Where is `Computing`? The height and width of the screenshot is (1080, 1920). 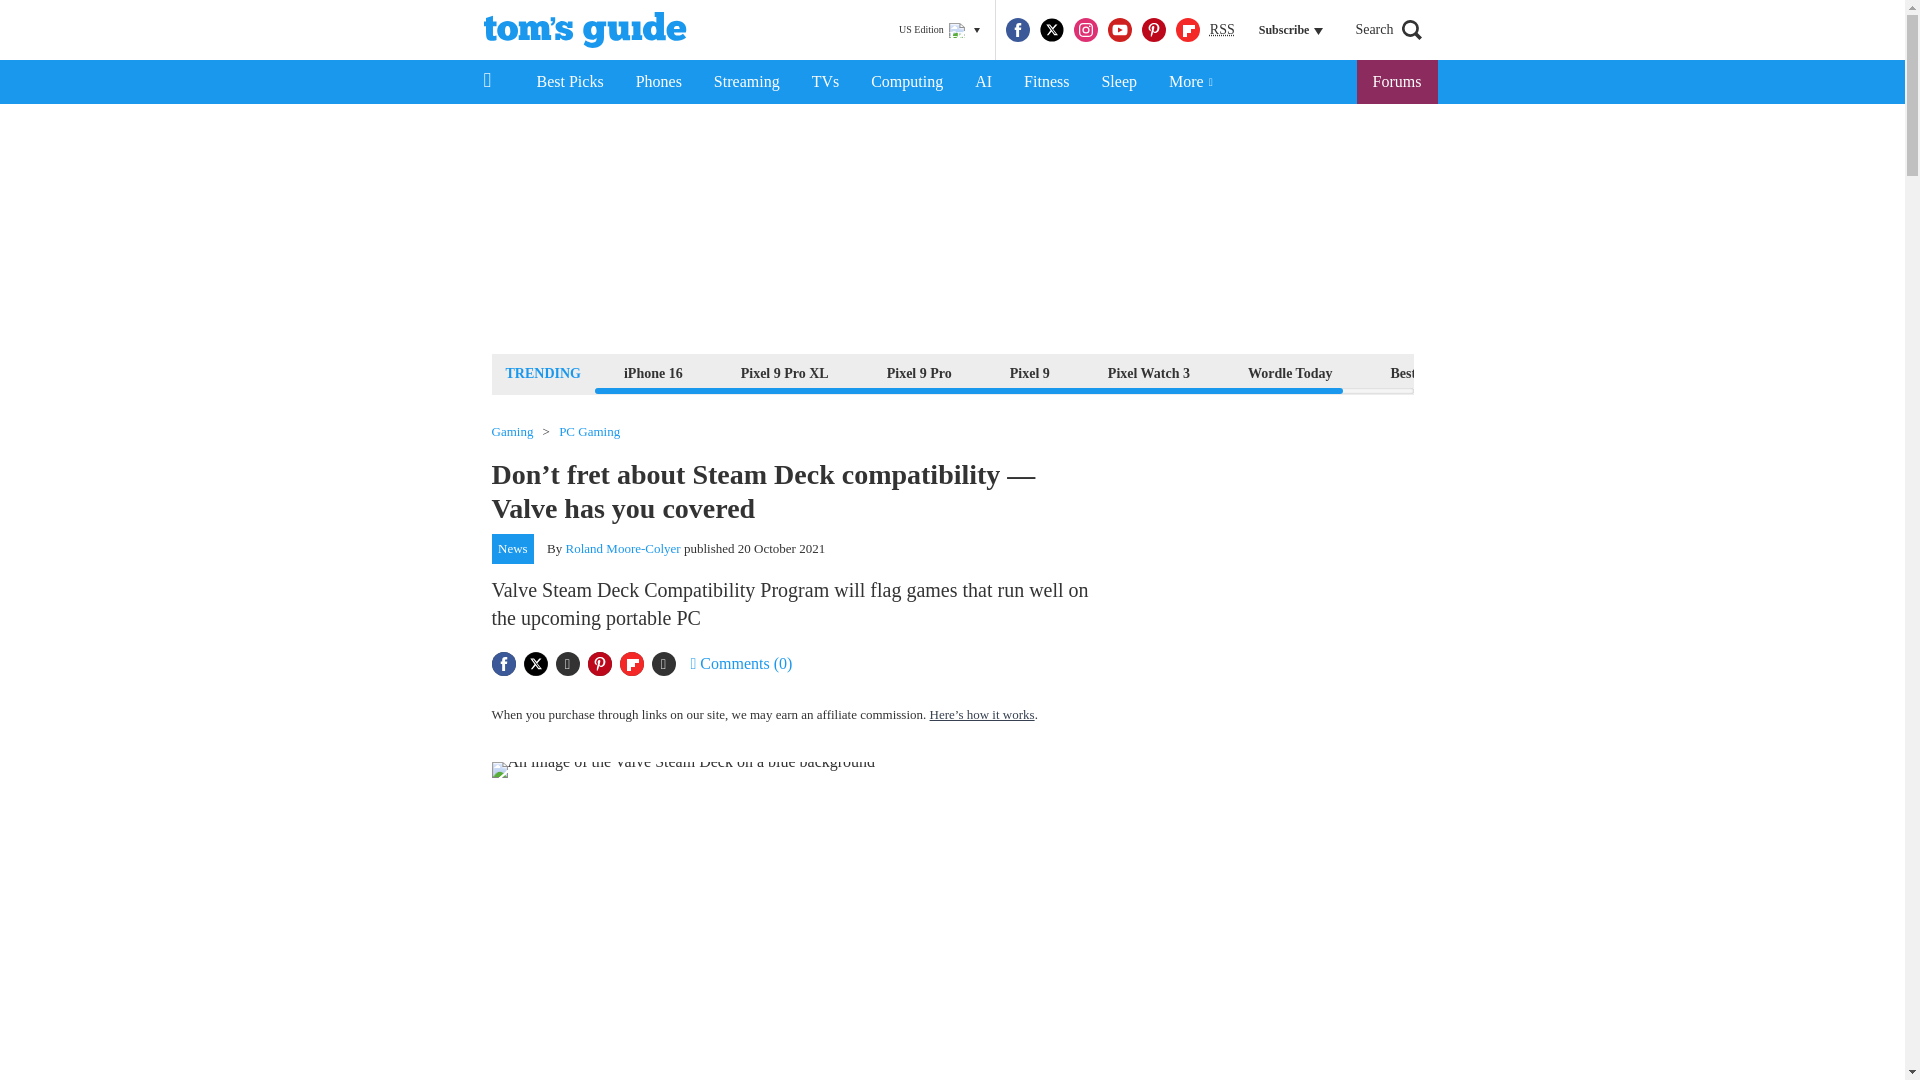
Computing is located at coordinates (906, 82).